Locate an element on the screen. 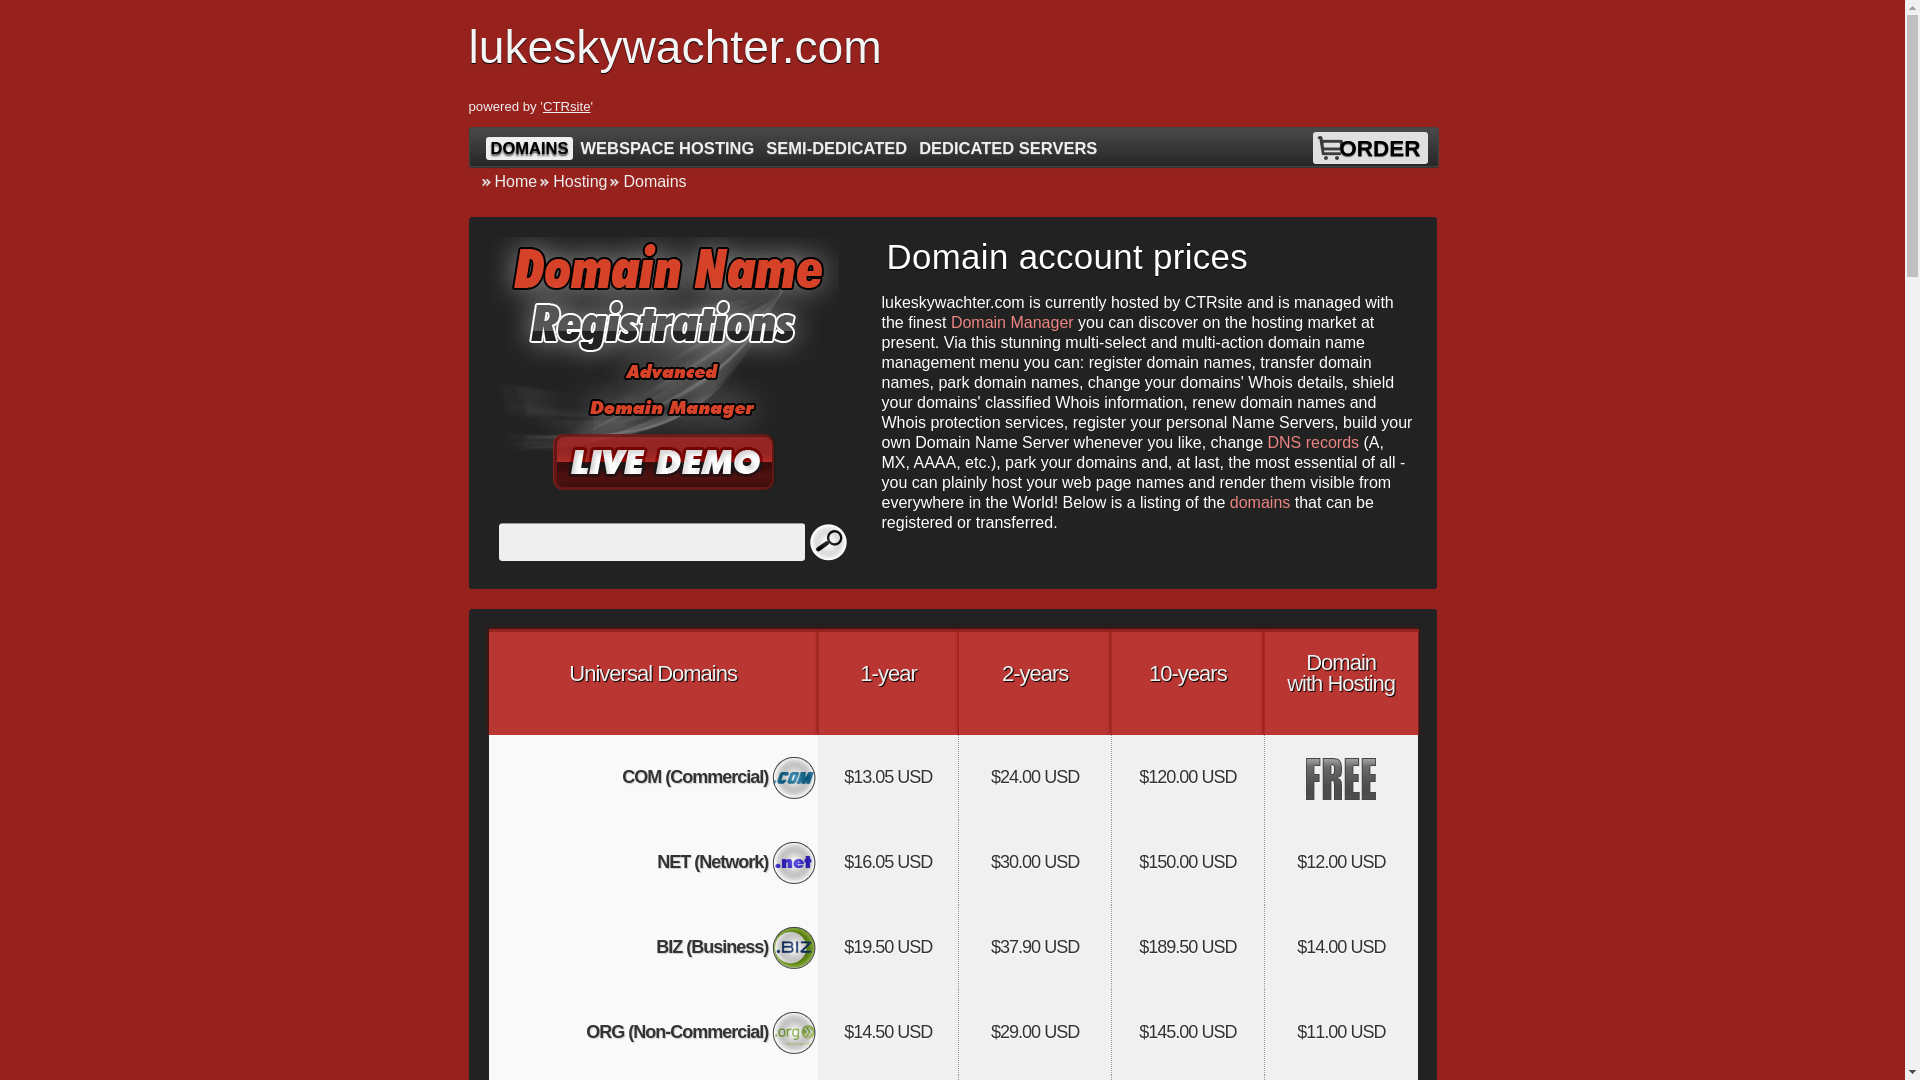 This screenshot has height=1080, width=1920. DEDICATED SERVERS is located at coordinates (1008, 148).